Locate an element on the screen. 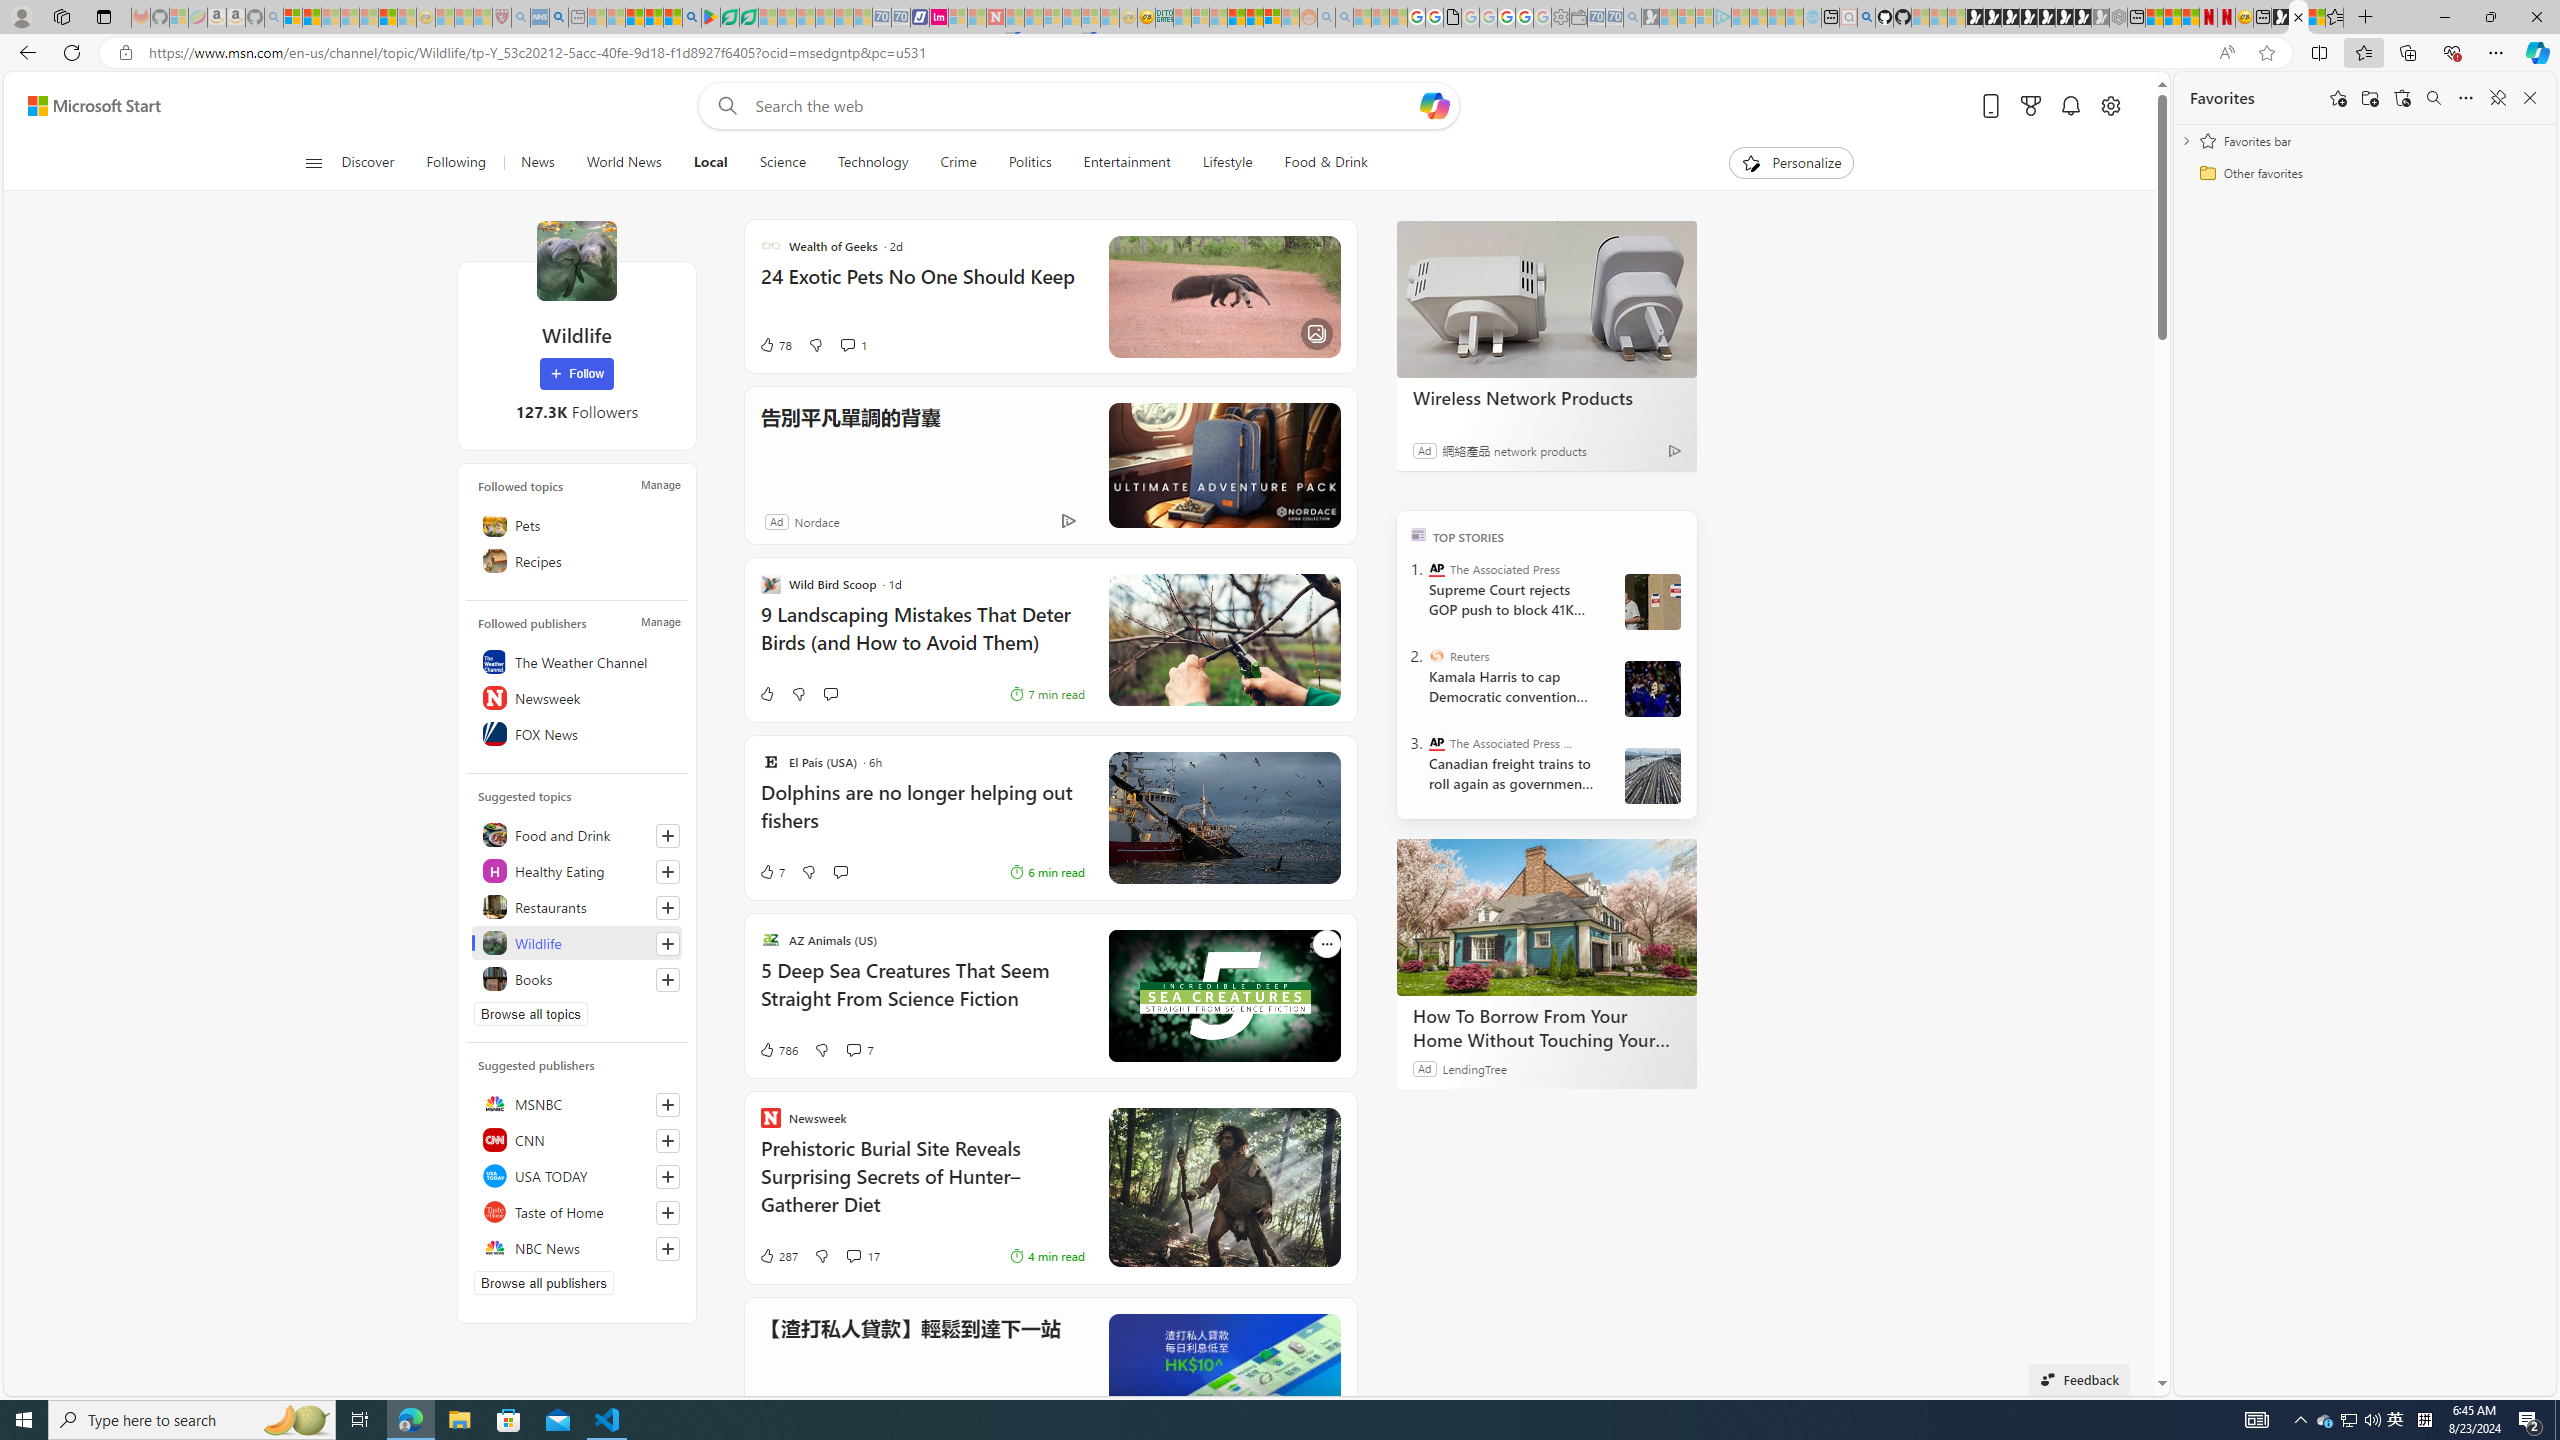 The height and width of the screenshot is (1440, 2560). The Weather Channel is located at coordinates (576, 662).